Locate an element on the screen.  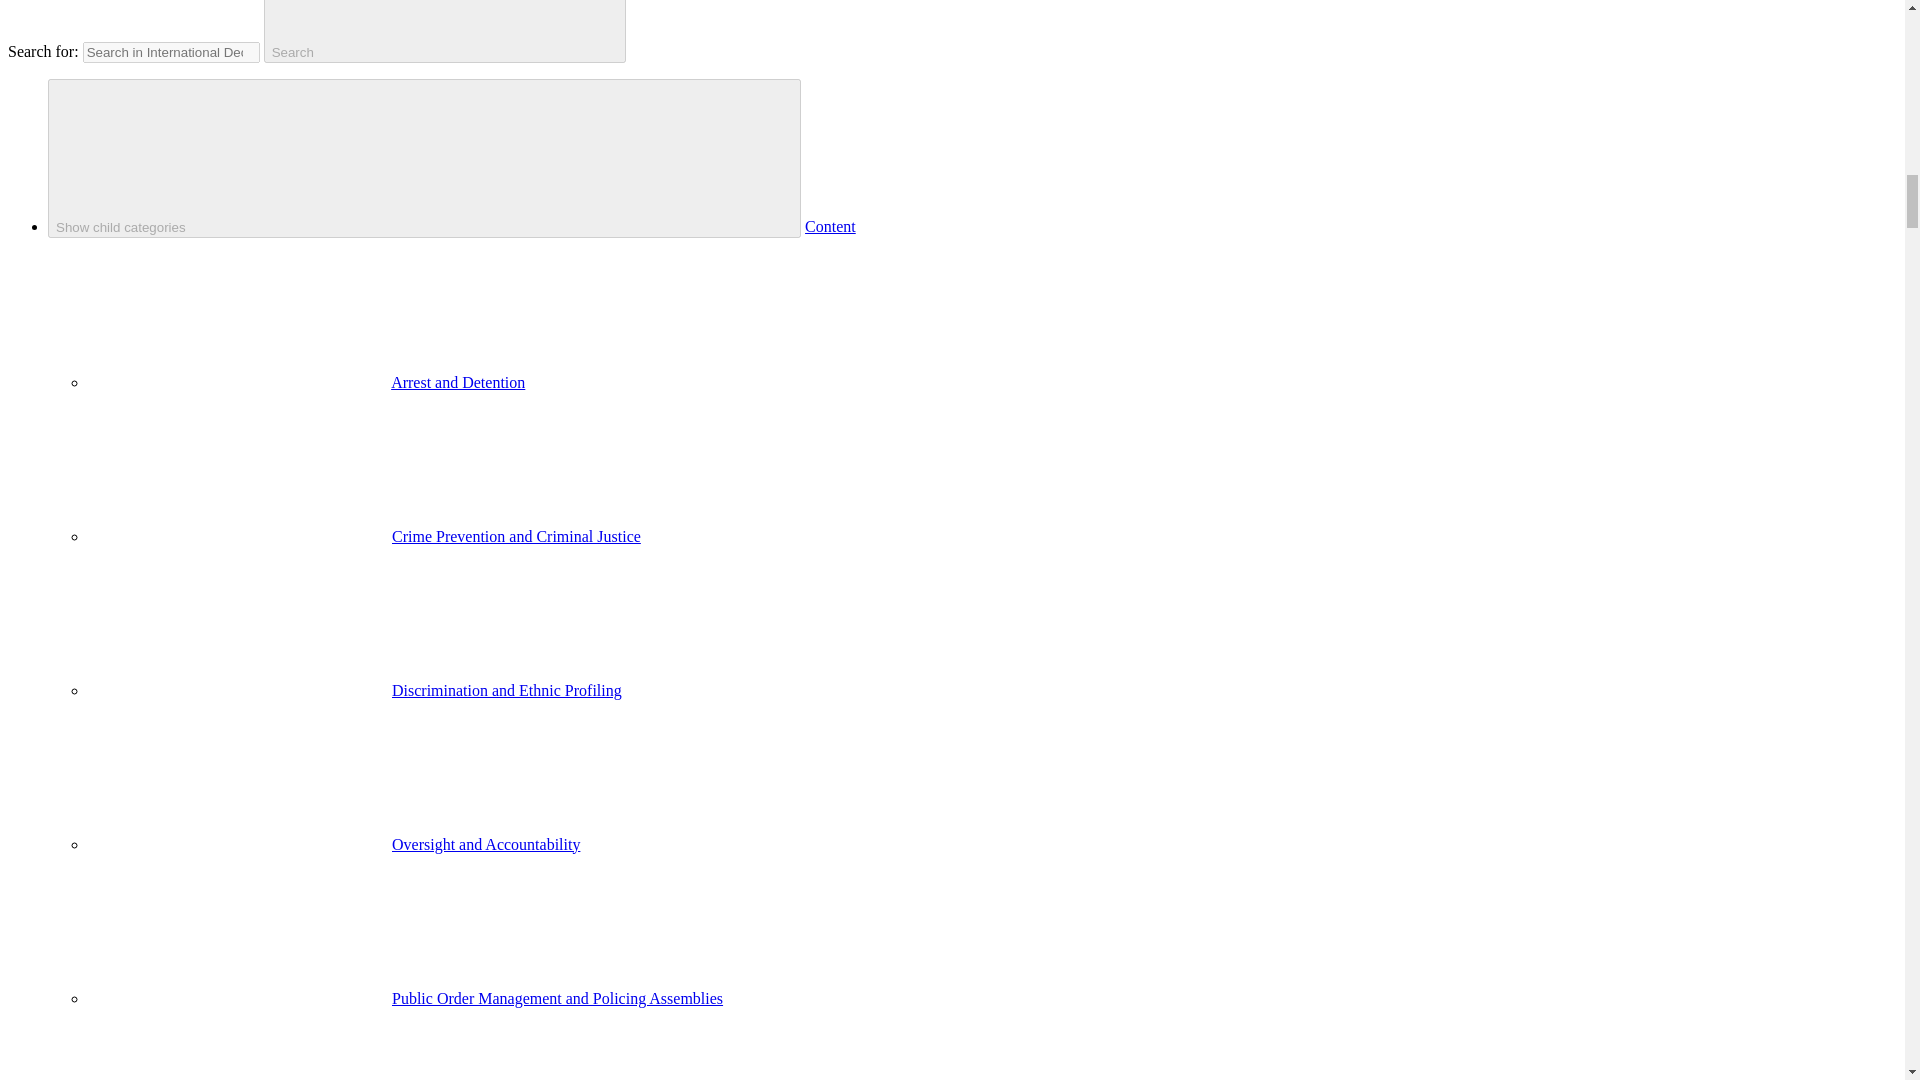
Show child categories is located at coordinates (424, 158).